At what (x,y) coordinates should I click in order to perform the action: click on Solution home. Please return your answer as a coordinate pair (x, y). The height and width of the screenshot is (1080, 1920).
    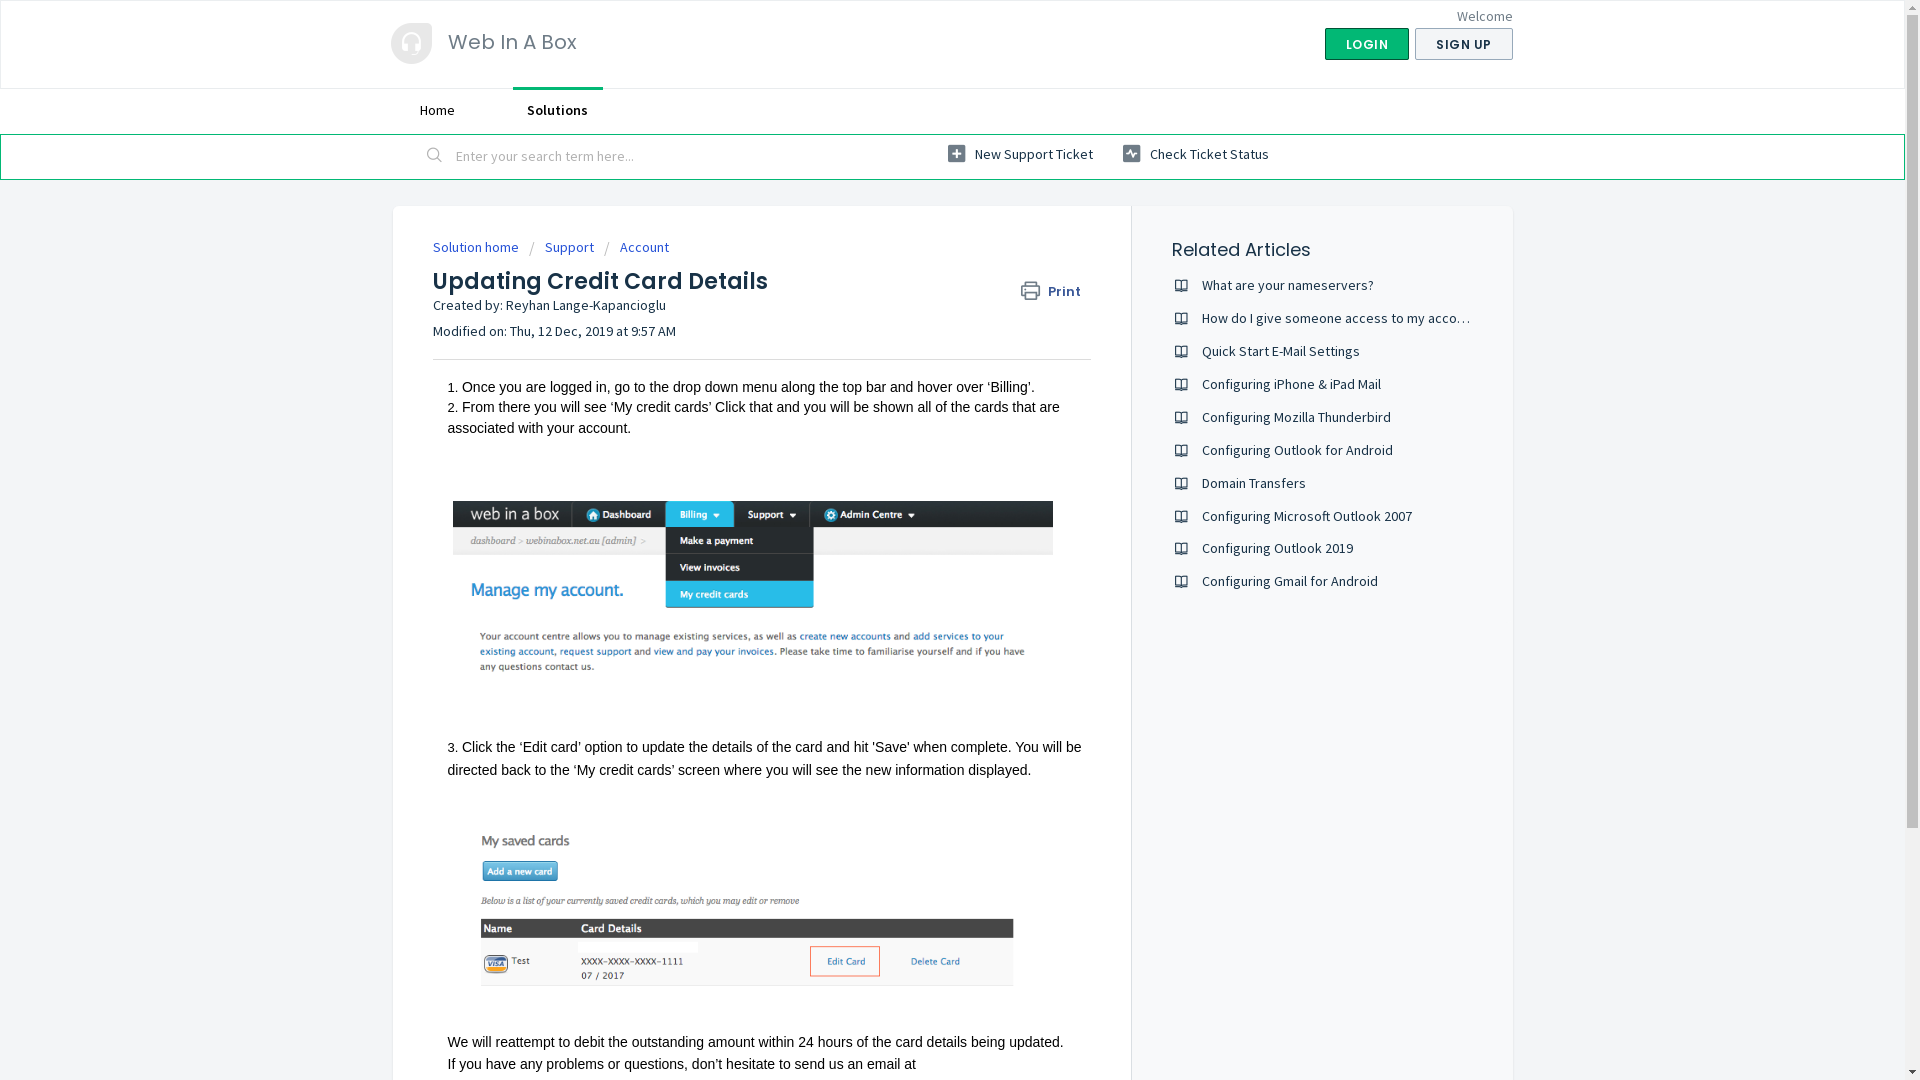
    Looking at the image, I should click on (476, 247).